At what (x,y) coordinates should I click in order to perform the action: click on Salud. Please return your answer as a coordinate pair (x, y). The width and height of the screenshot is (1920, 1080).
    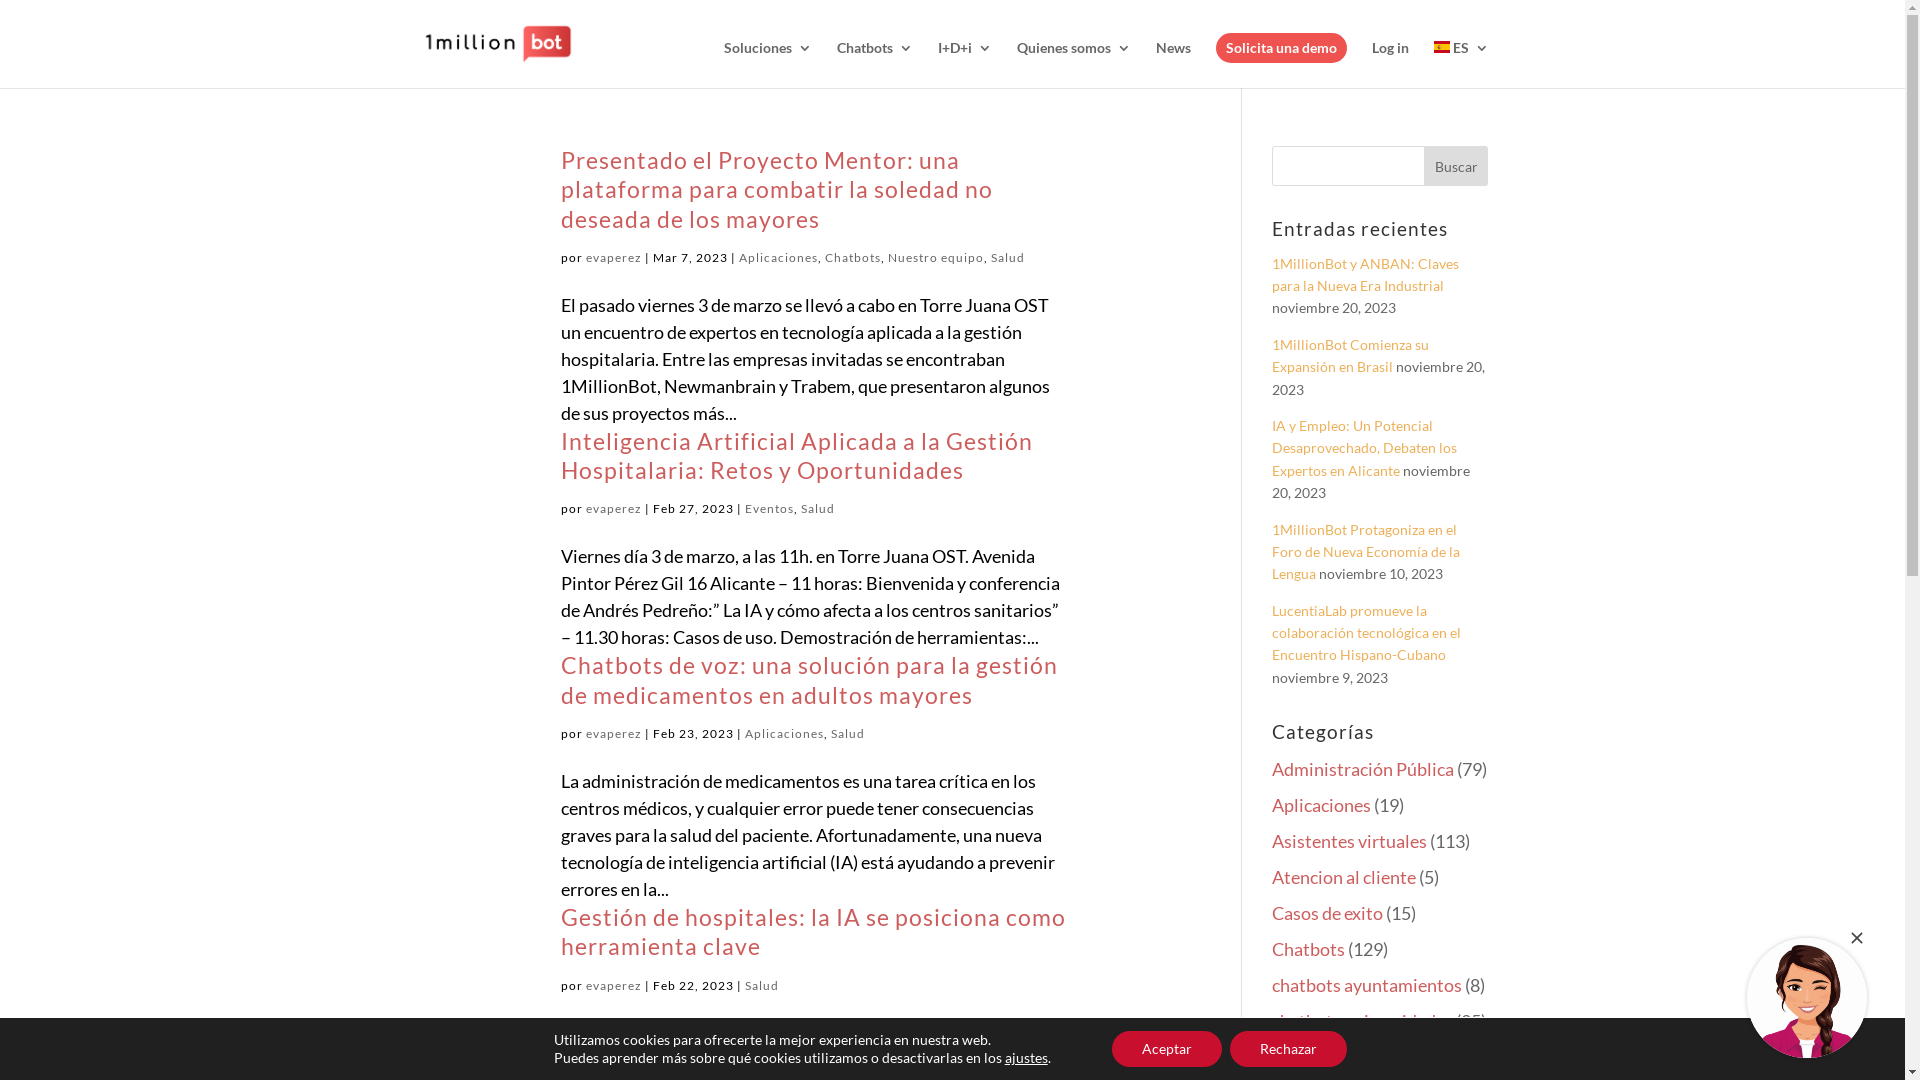
    Looking at the image, I should click on (1007, 258).